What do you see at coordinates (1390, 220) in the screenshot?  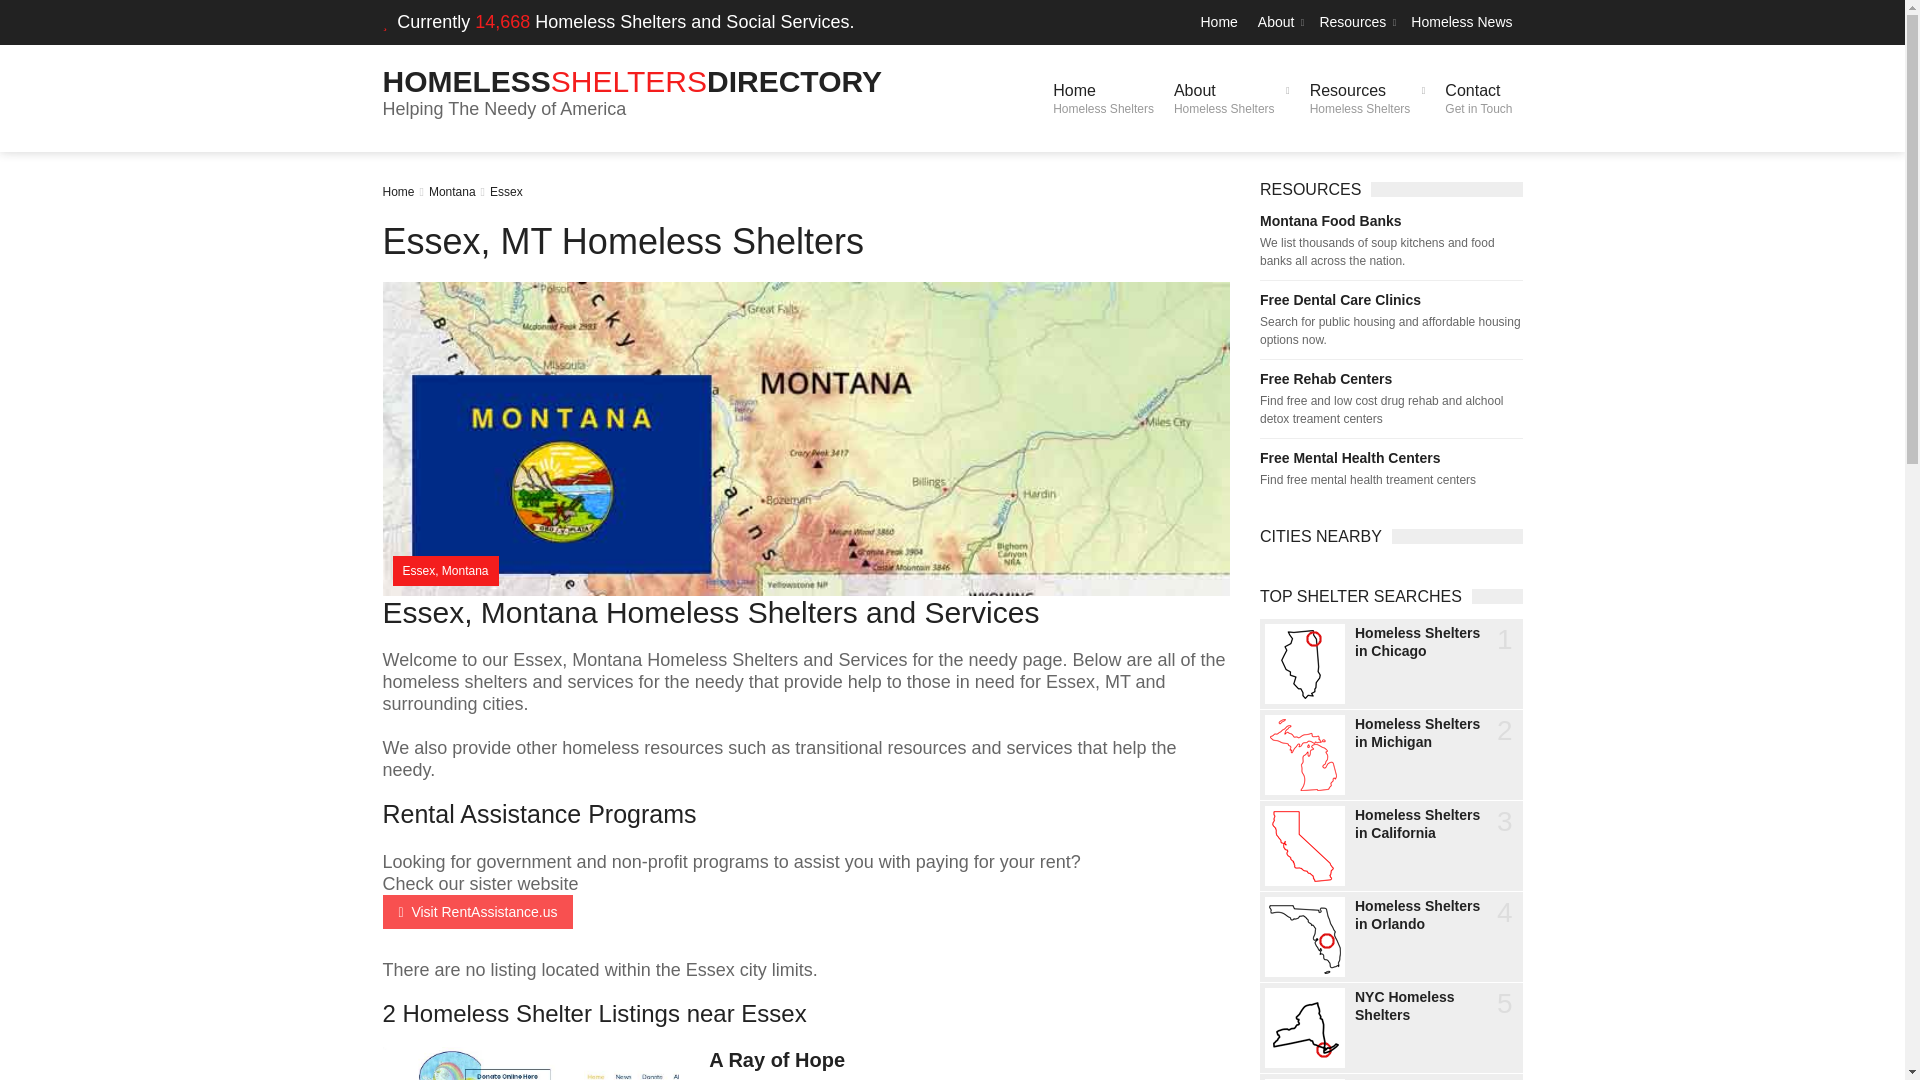 I see `Montana Food Banks` at bounding box center [1390, 220].